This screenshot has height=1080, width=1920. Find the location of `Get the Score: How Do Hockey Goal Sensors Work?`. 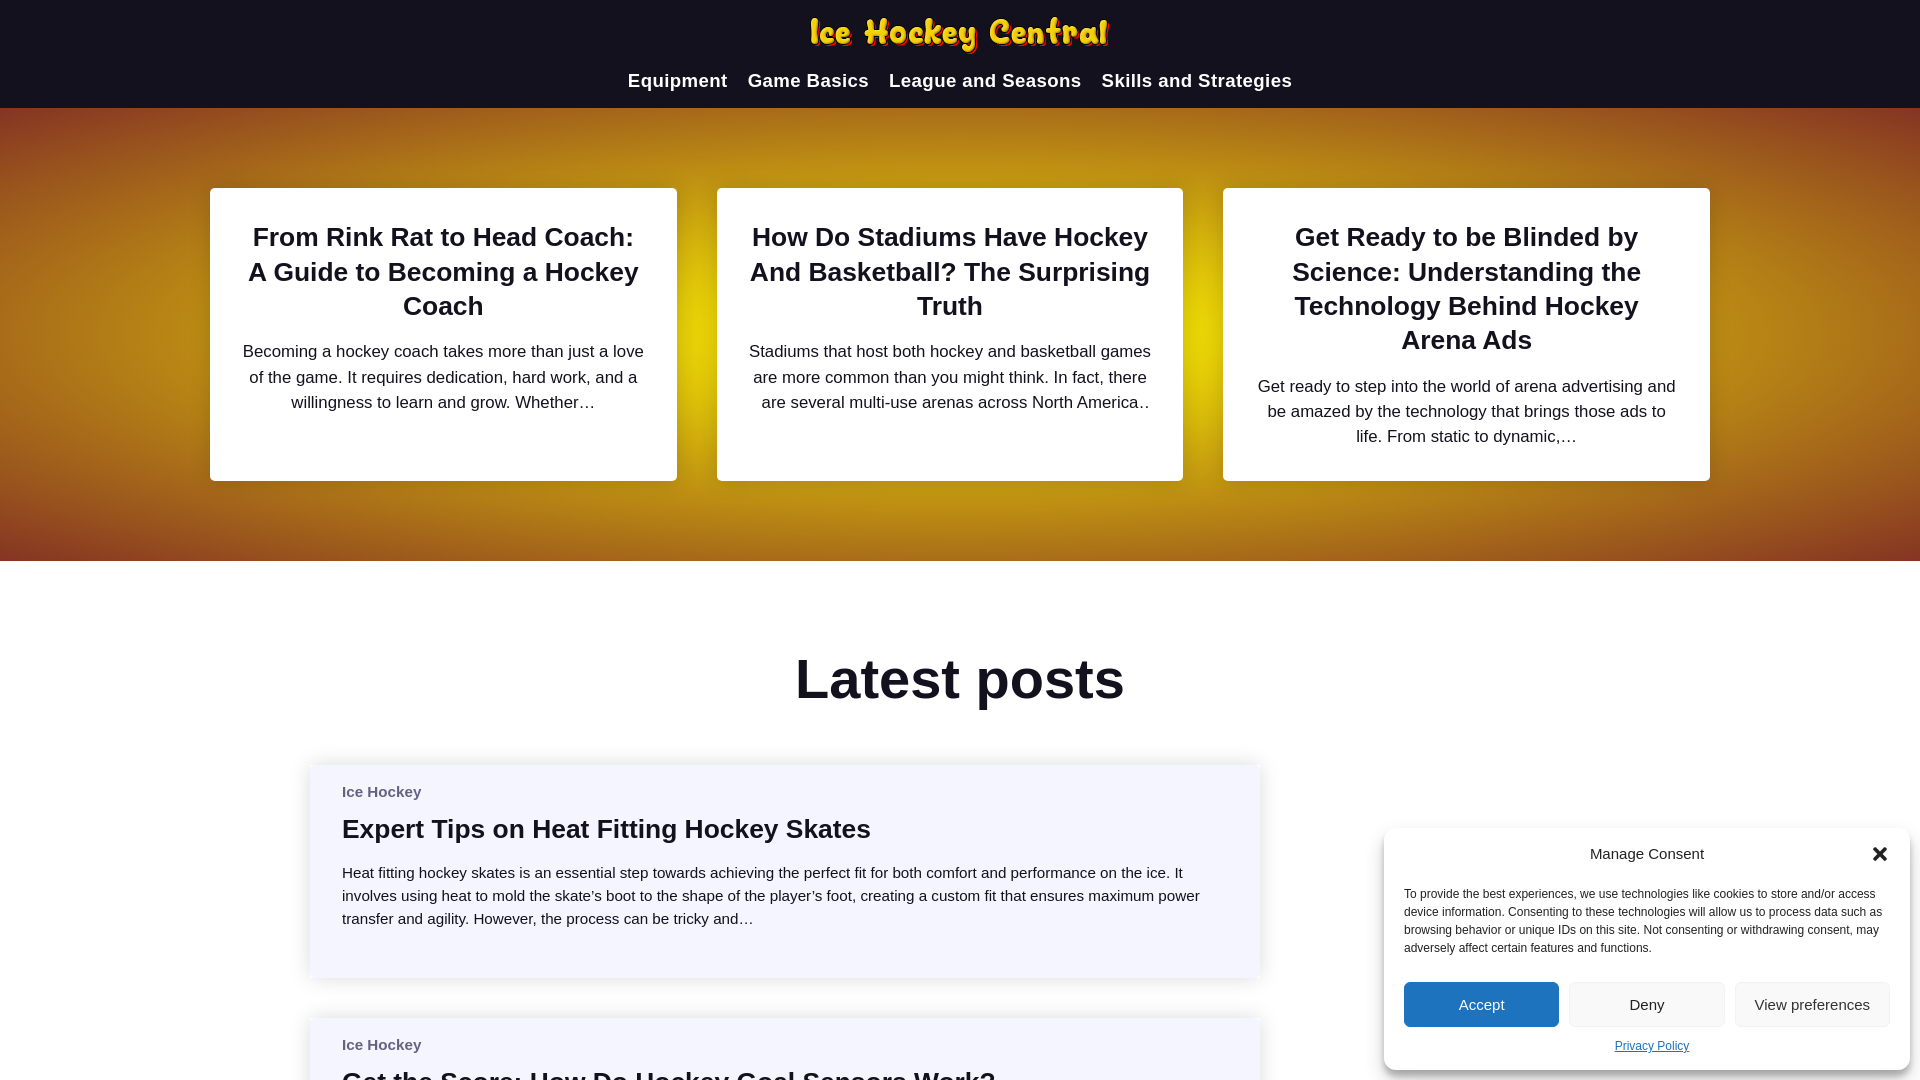

Get the Score: How Do Hockey Goal Sensors Work? is located at coordinates (668, 1072).